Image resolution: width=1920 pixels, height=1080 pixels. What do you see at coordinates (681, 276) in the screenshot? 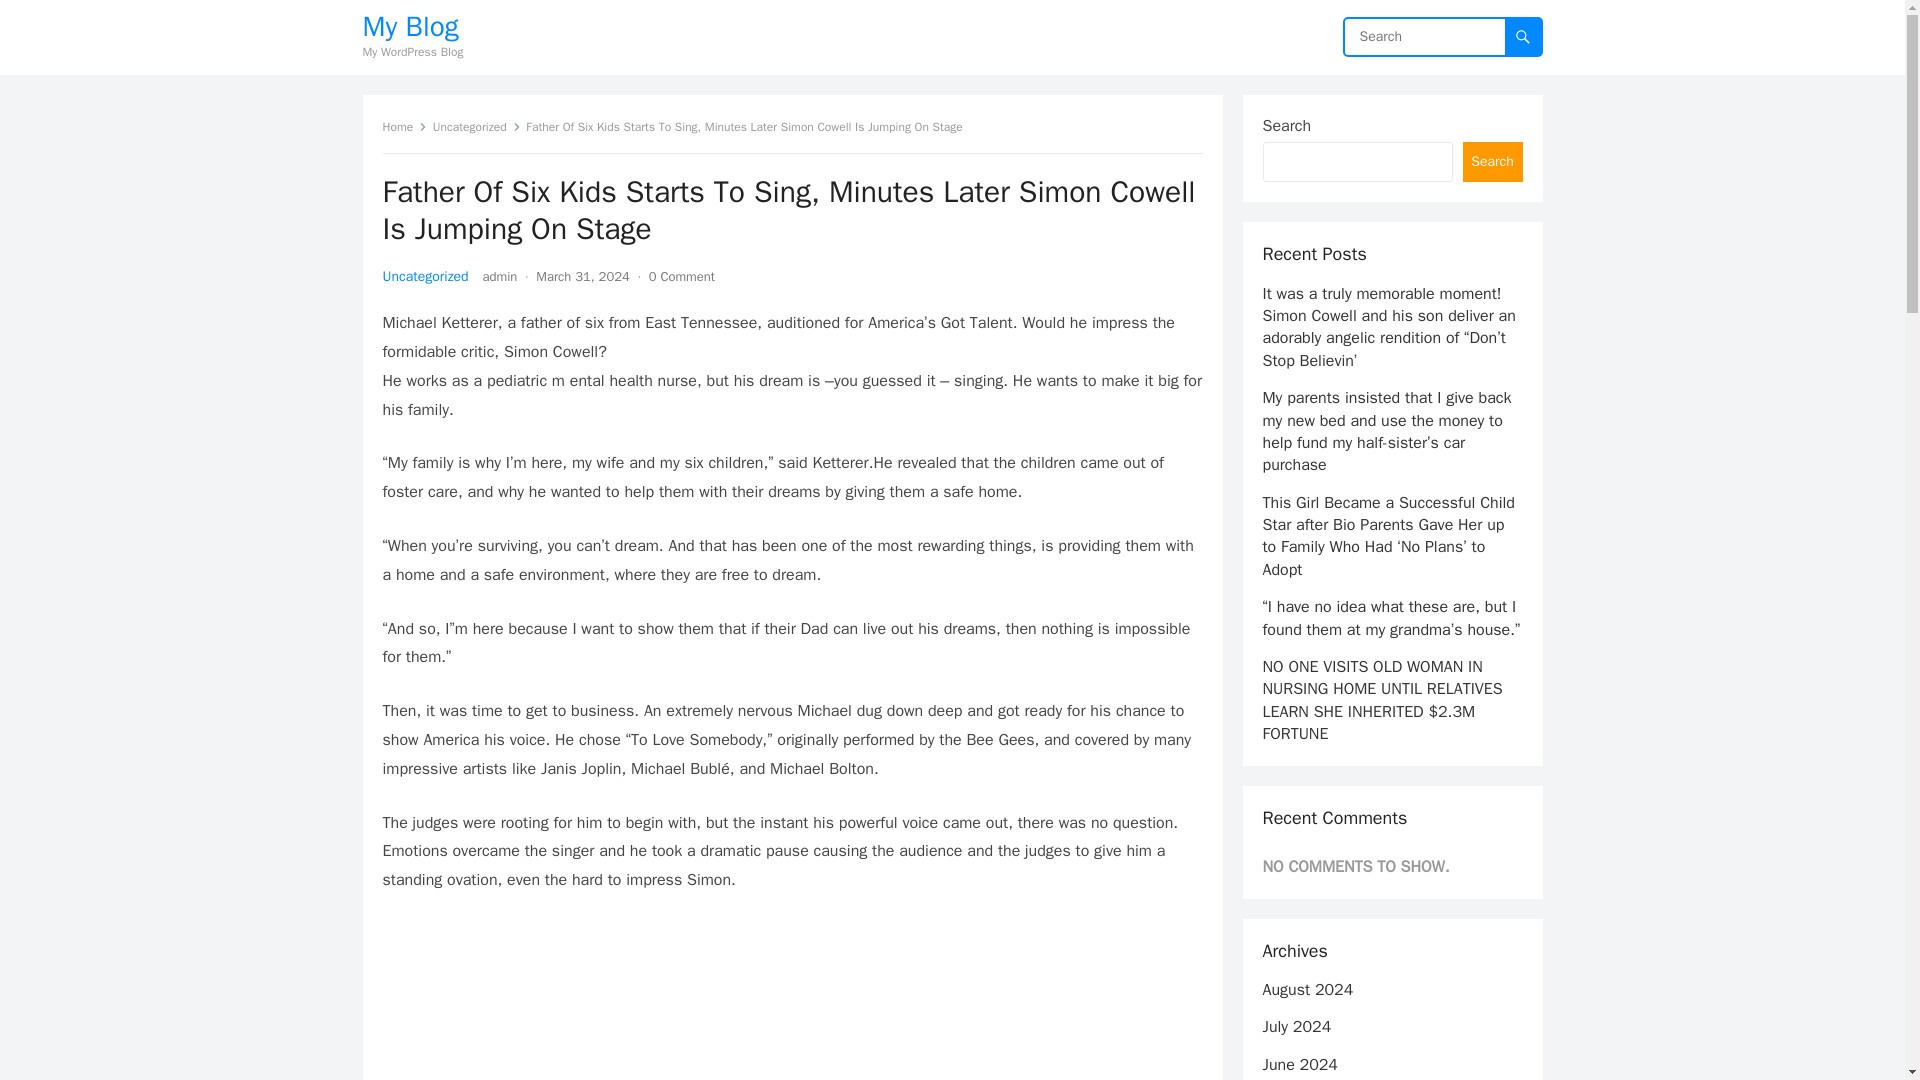
I see `0 Comment` at bounding box center [681, 276].